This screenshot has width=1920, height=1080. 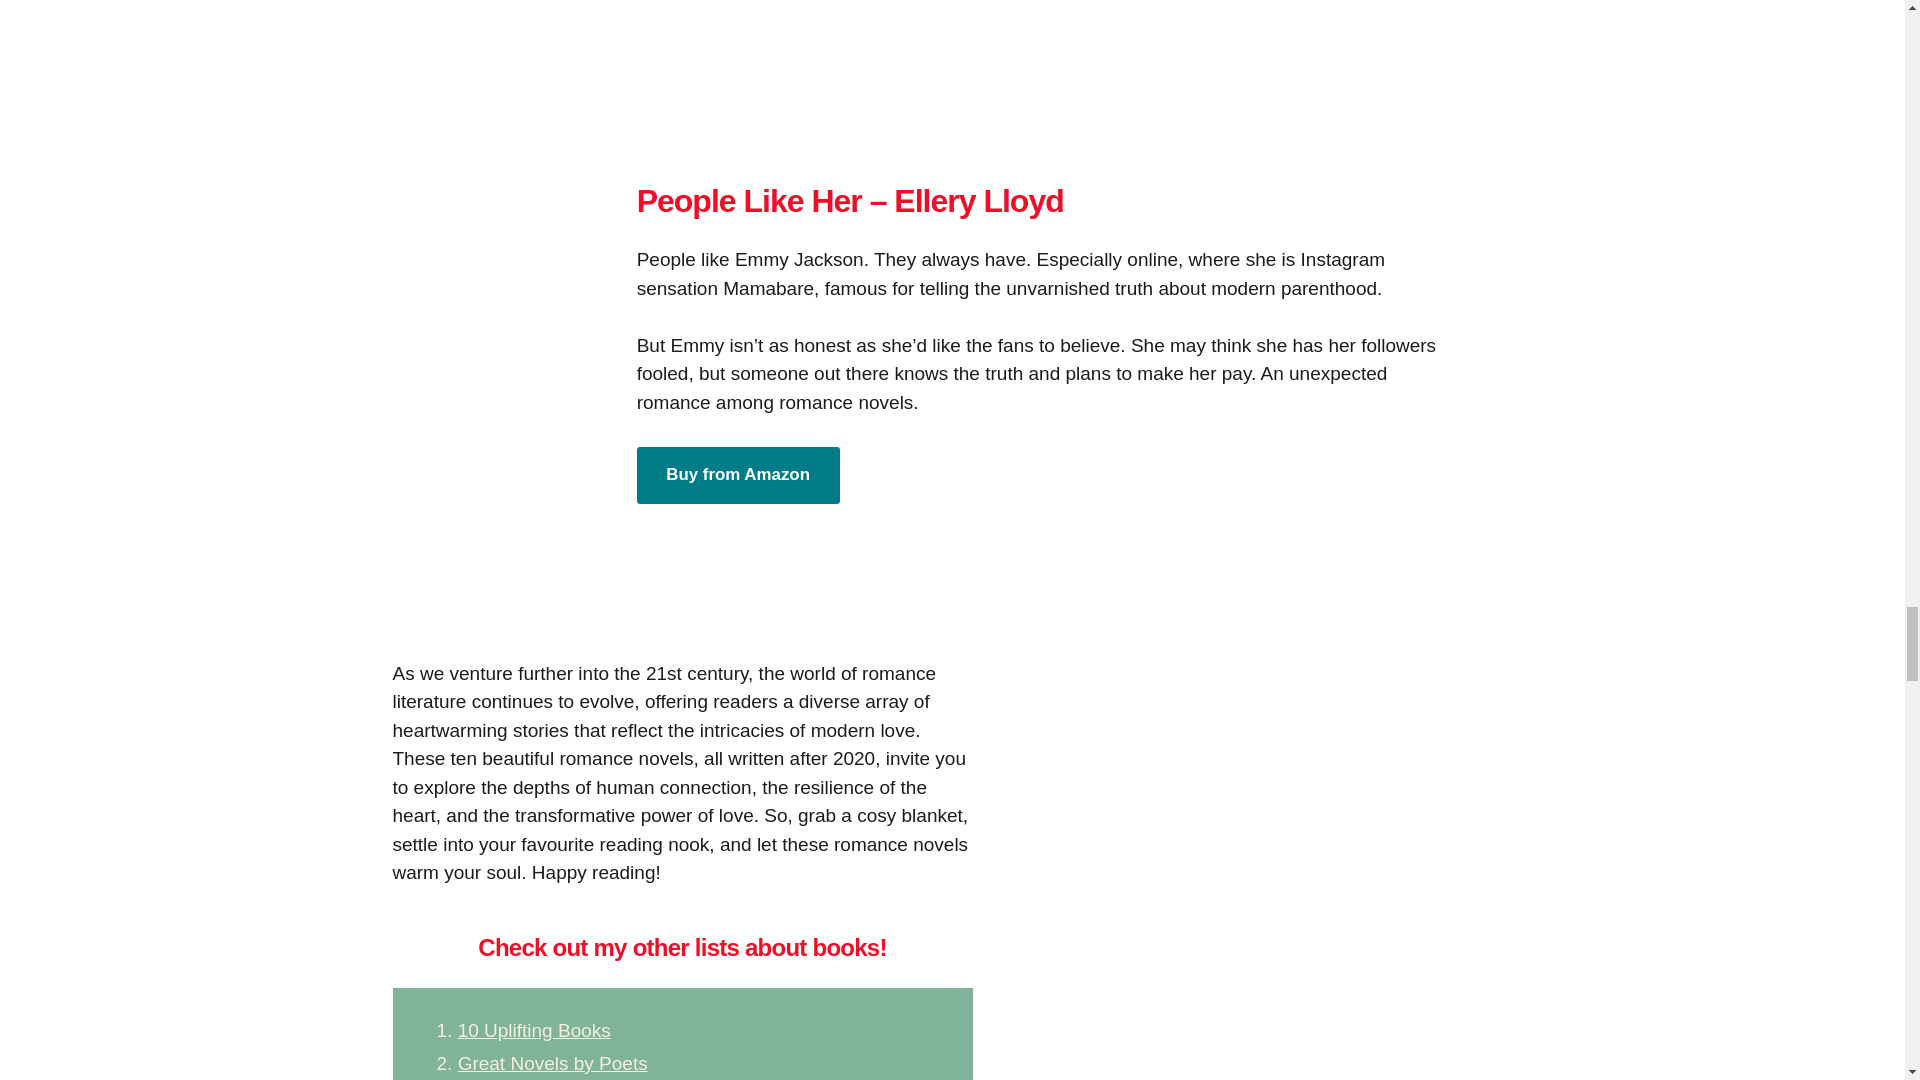 What do you see at coordinates (534, 1030) in the screenshot?
I see `10 Uplifting Books` at bounding box center [534, 1030].